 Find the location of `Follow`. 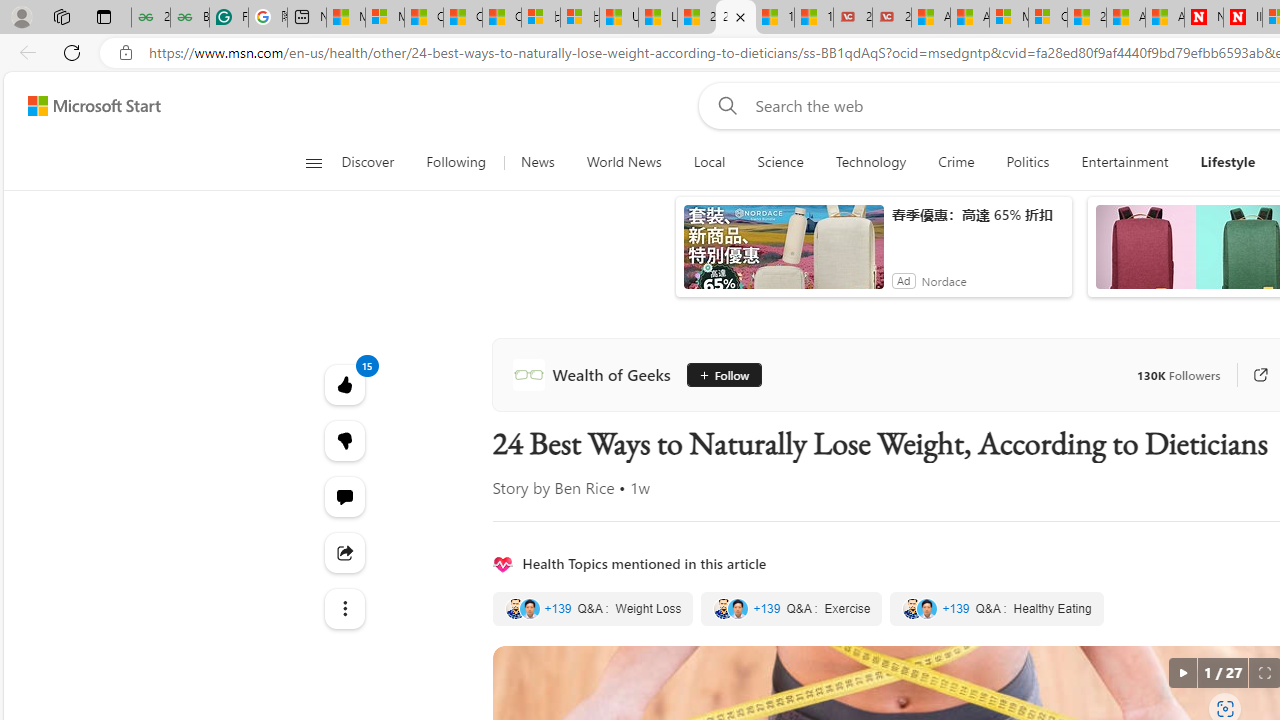

Follow is located at coordinates (722, 374).